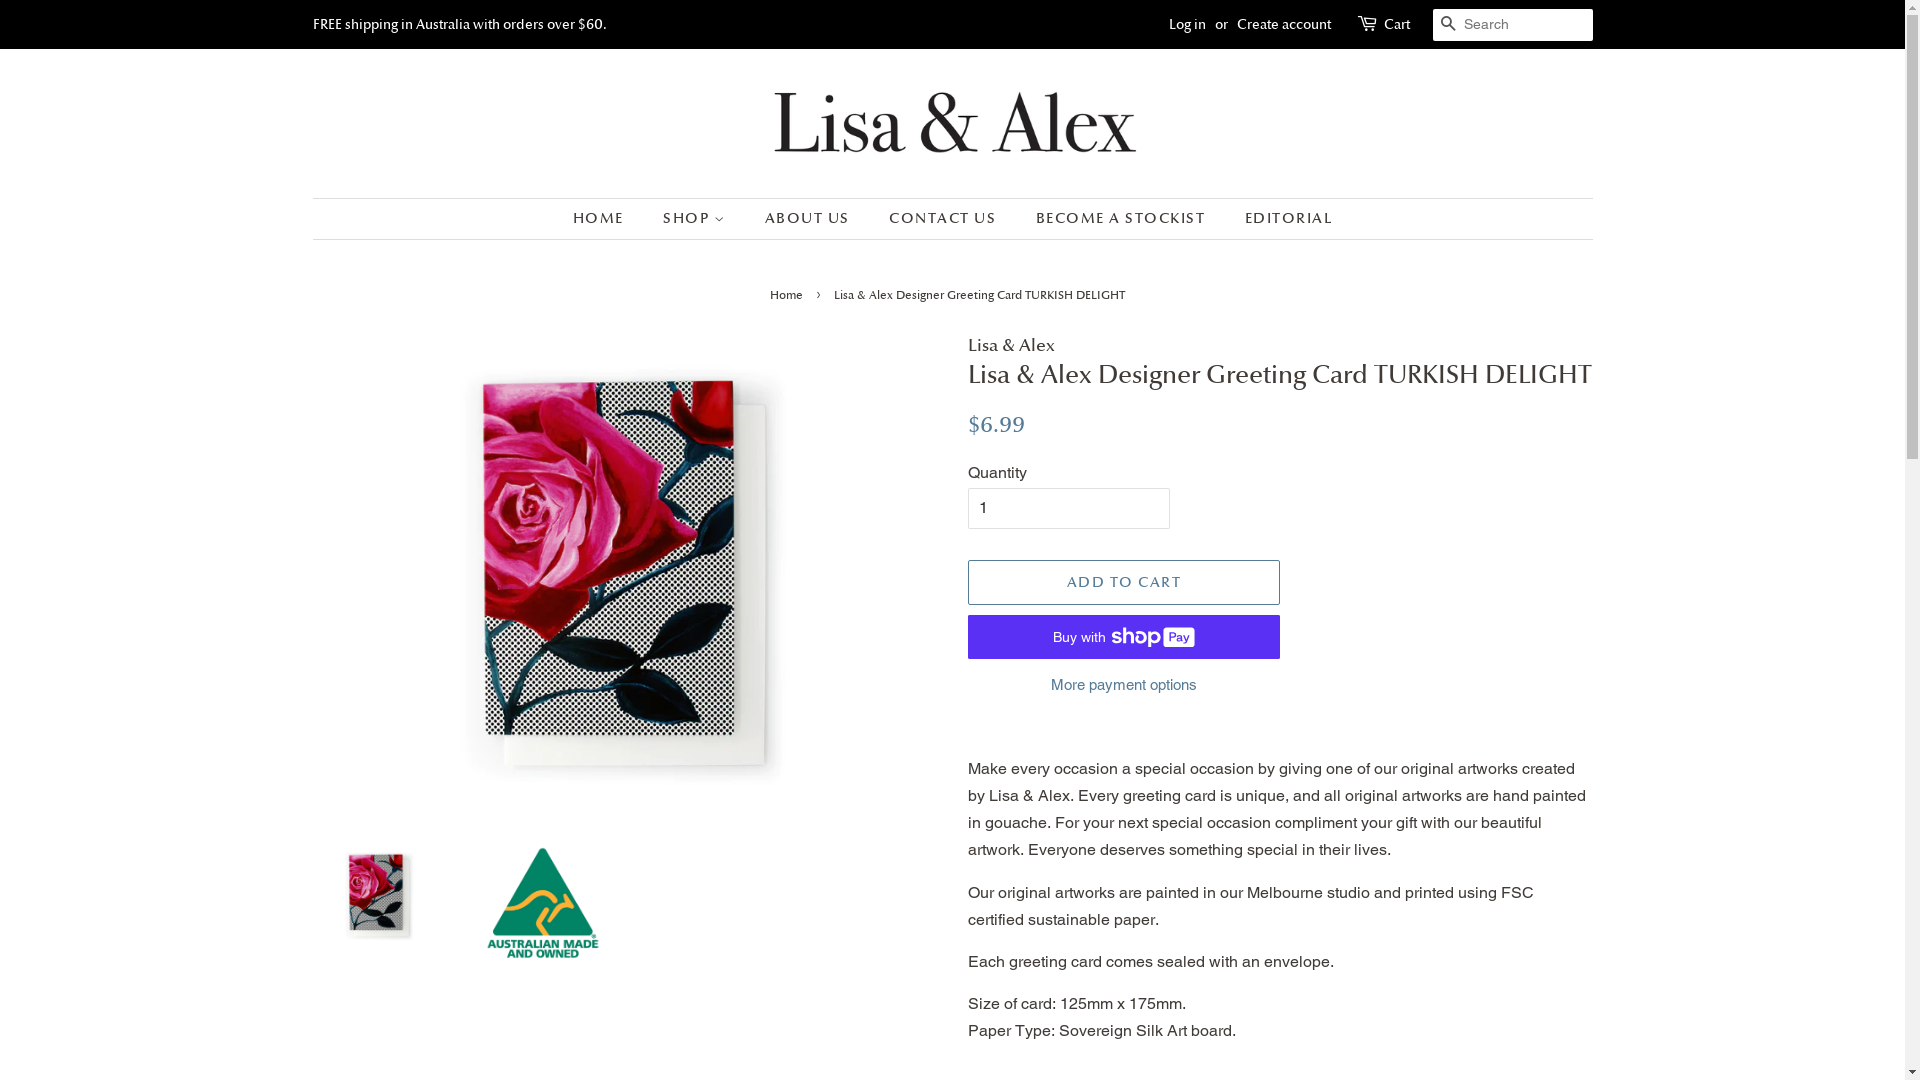  Describe the element at coordinates (459, 24) in the screenshot. I see `FREE shipping in Australia with orders over $60.` at that location.